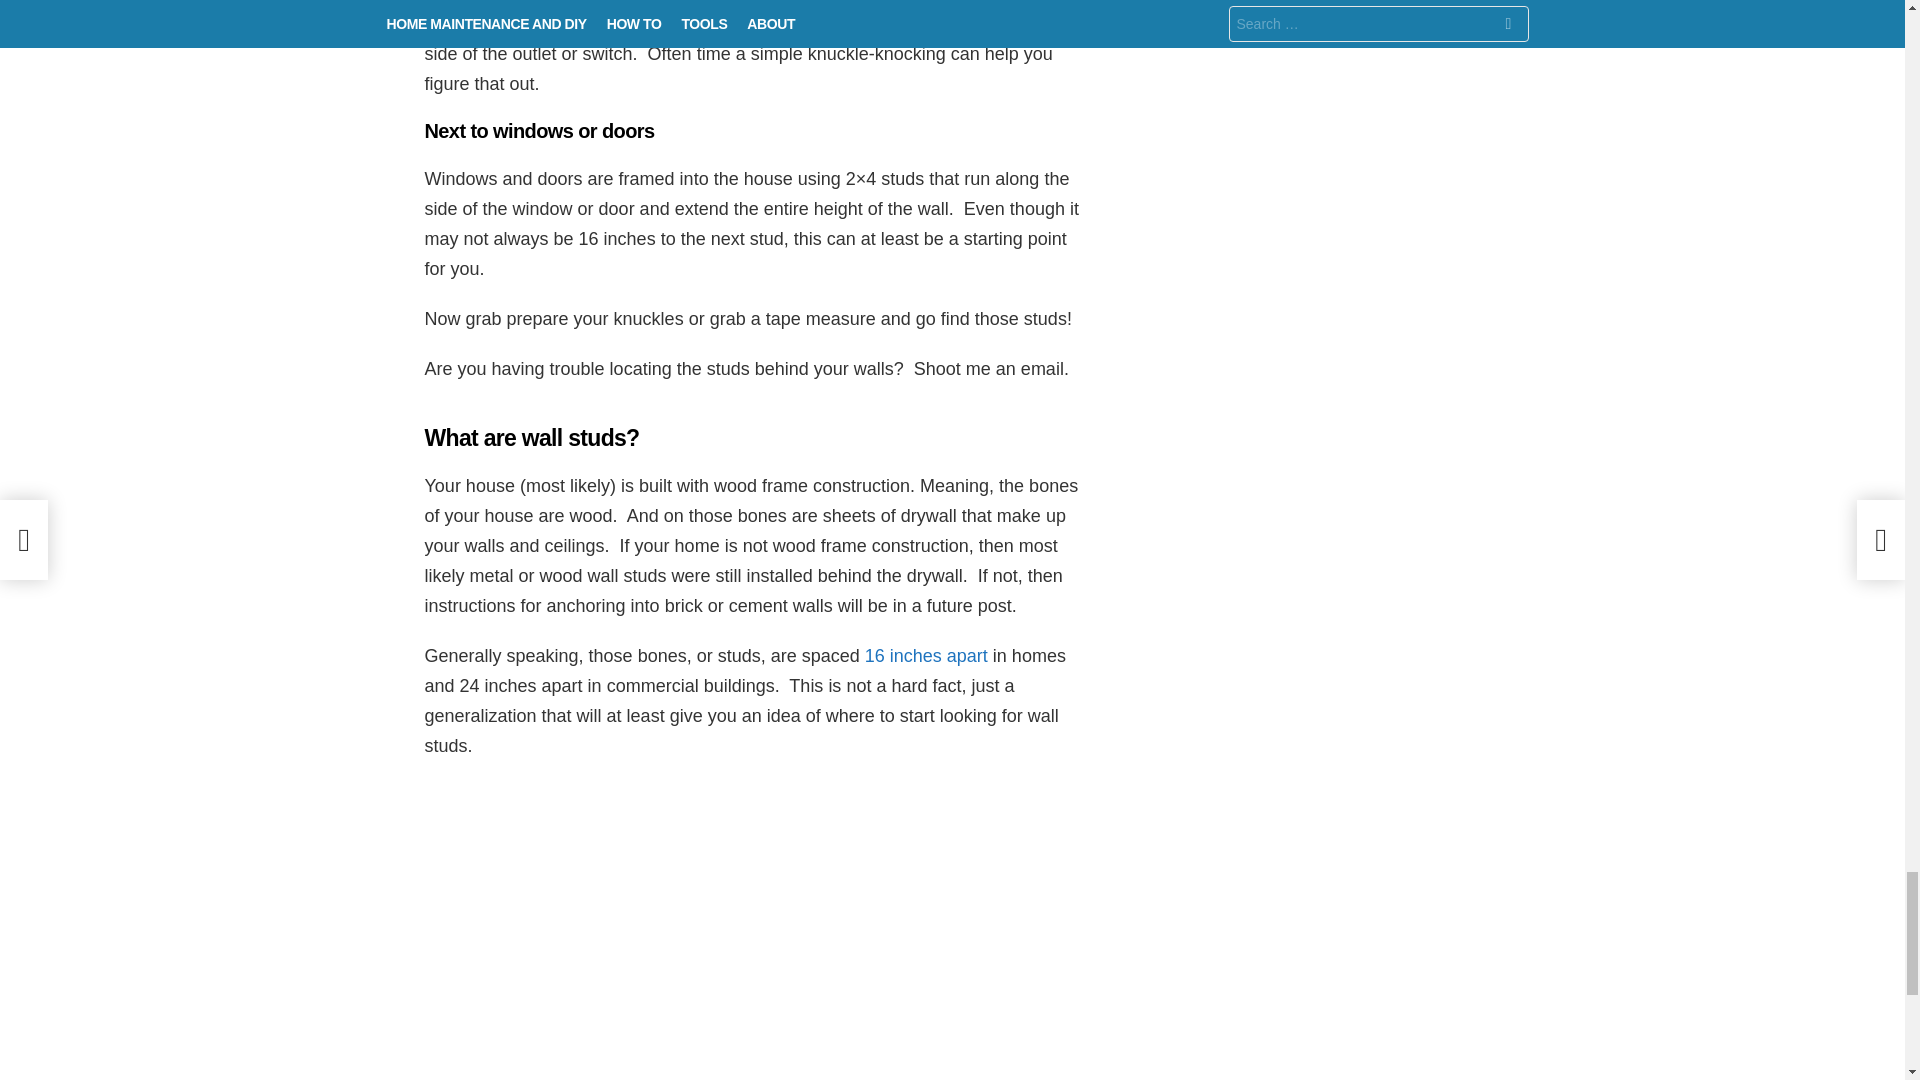  I want to click on 16 inches apart, so click(926, 656).